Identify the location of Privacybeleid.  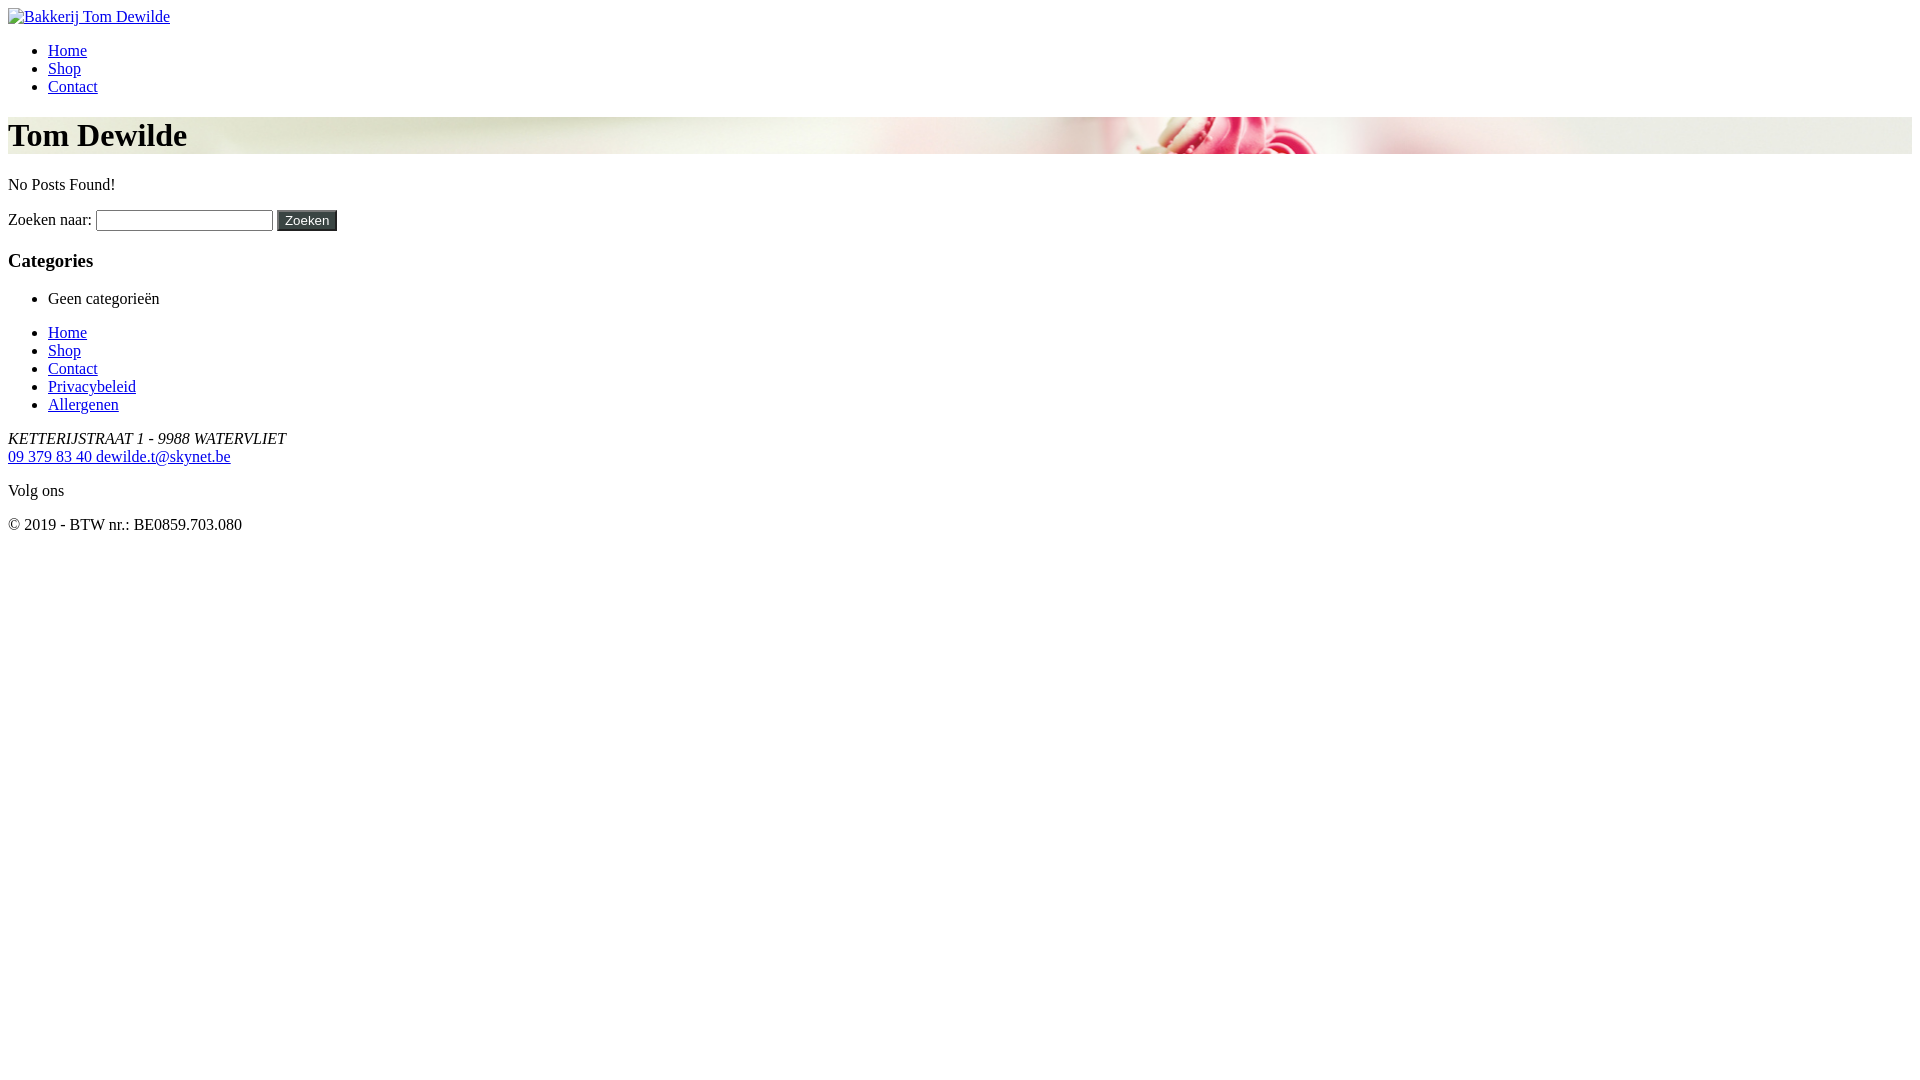
(92, 386).